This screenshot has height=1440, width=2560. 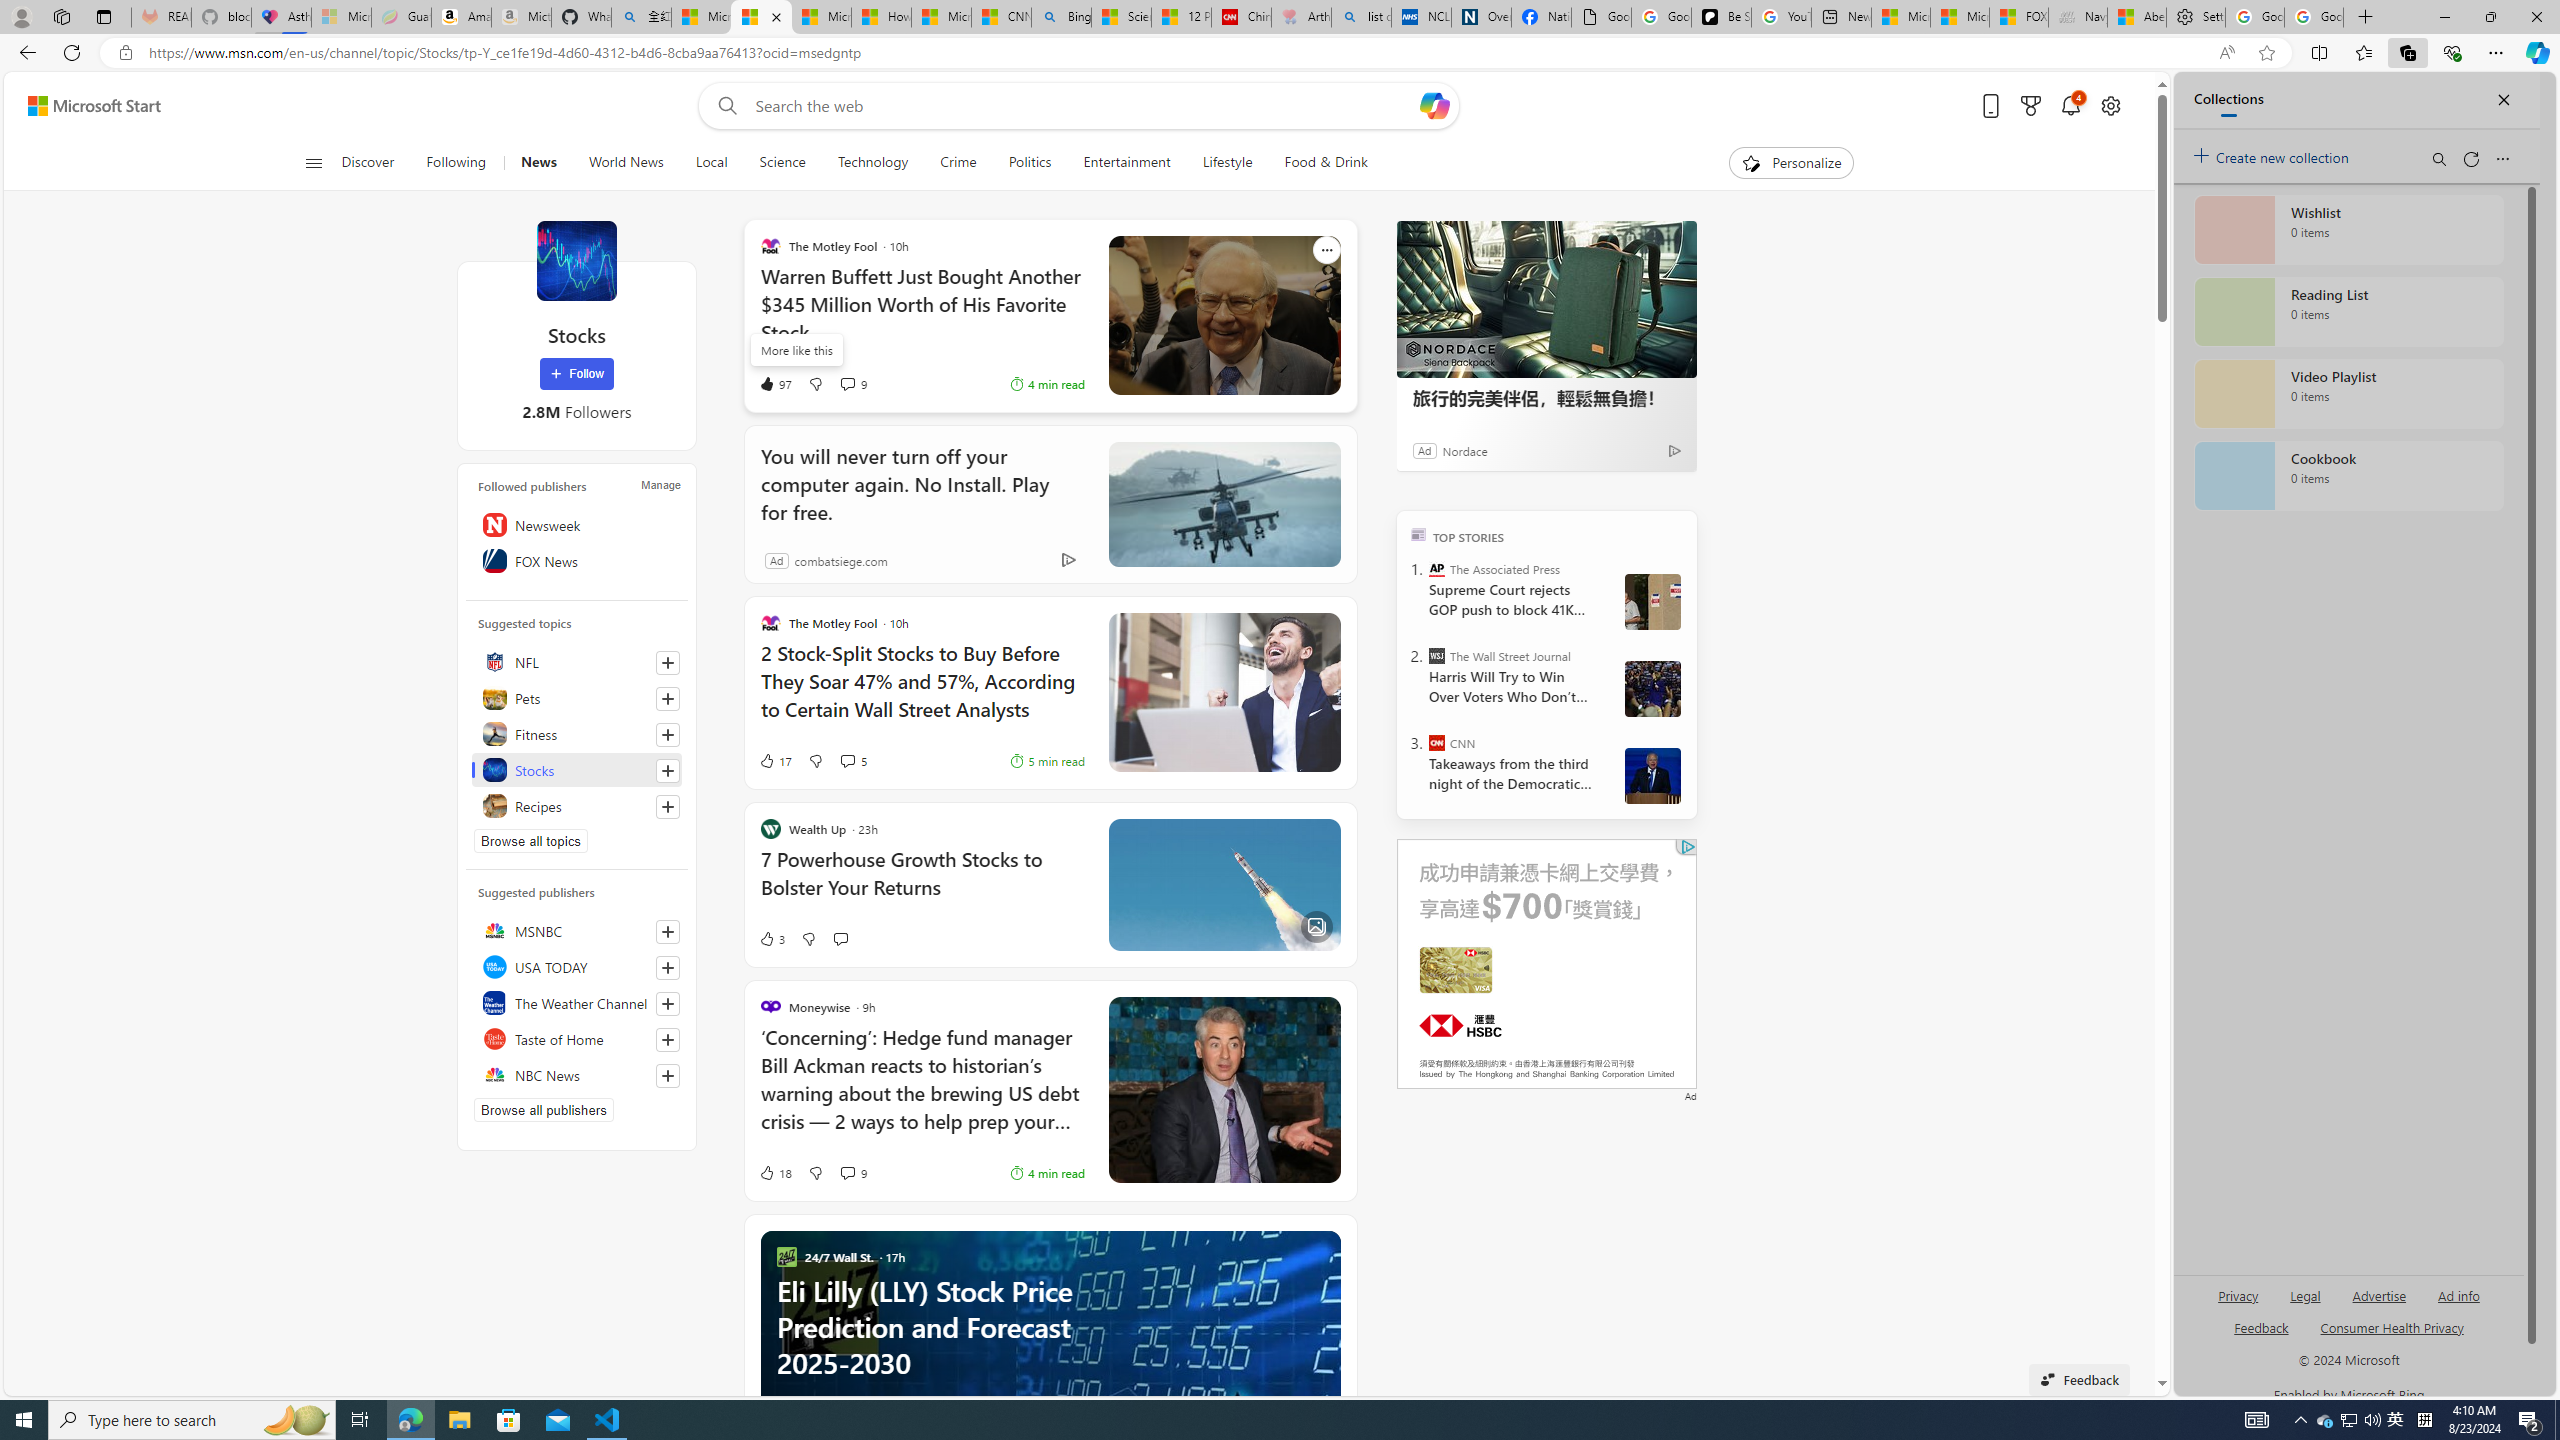 I want to click on AutomationID: genId96, so click(x=2260, y=1336).